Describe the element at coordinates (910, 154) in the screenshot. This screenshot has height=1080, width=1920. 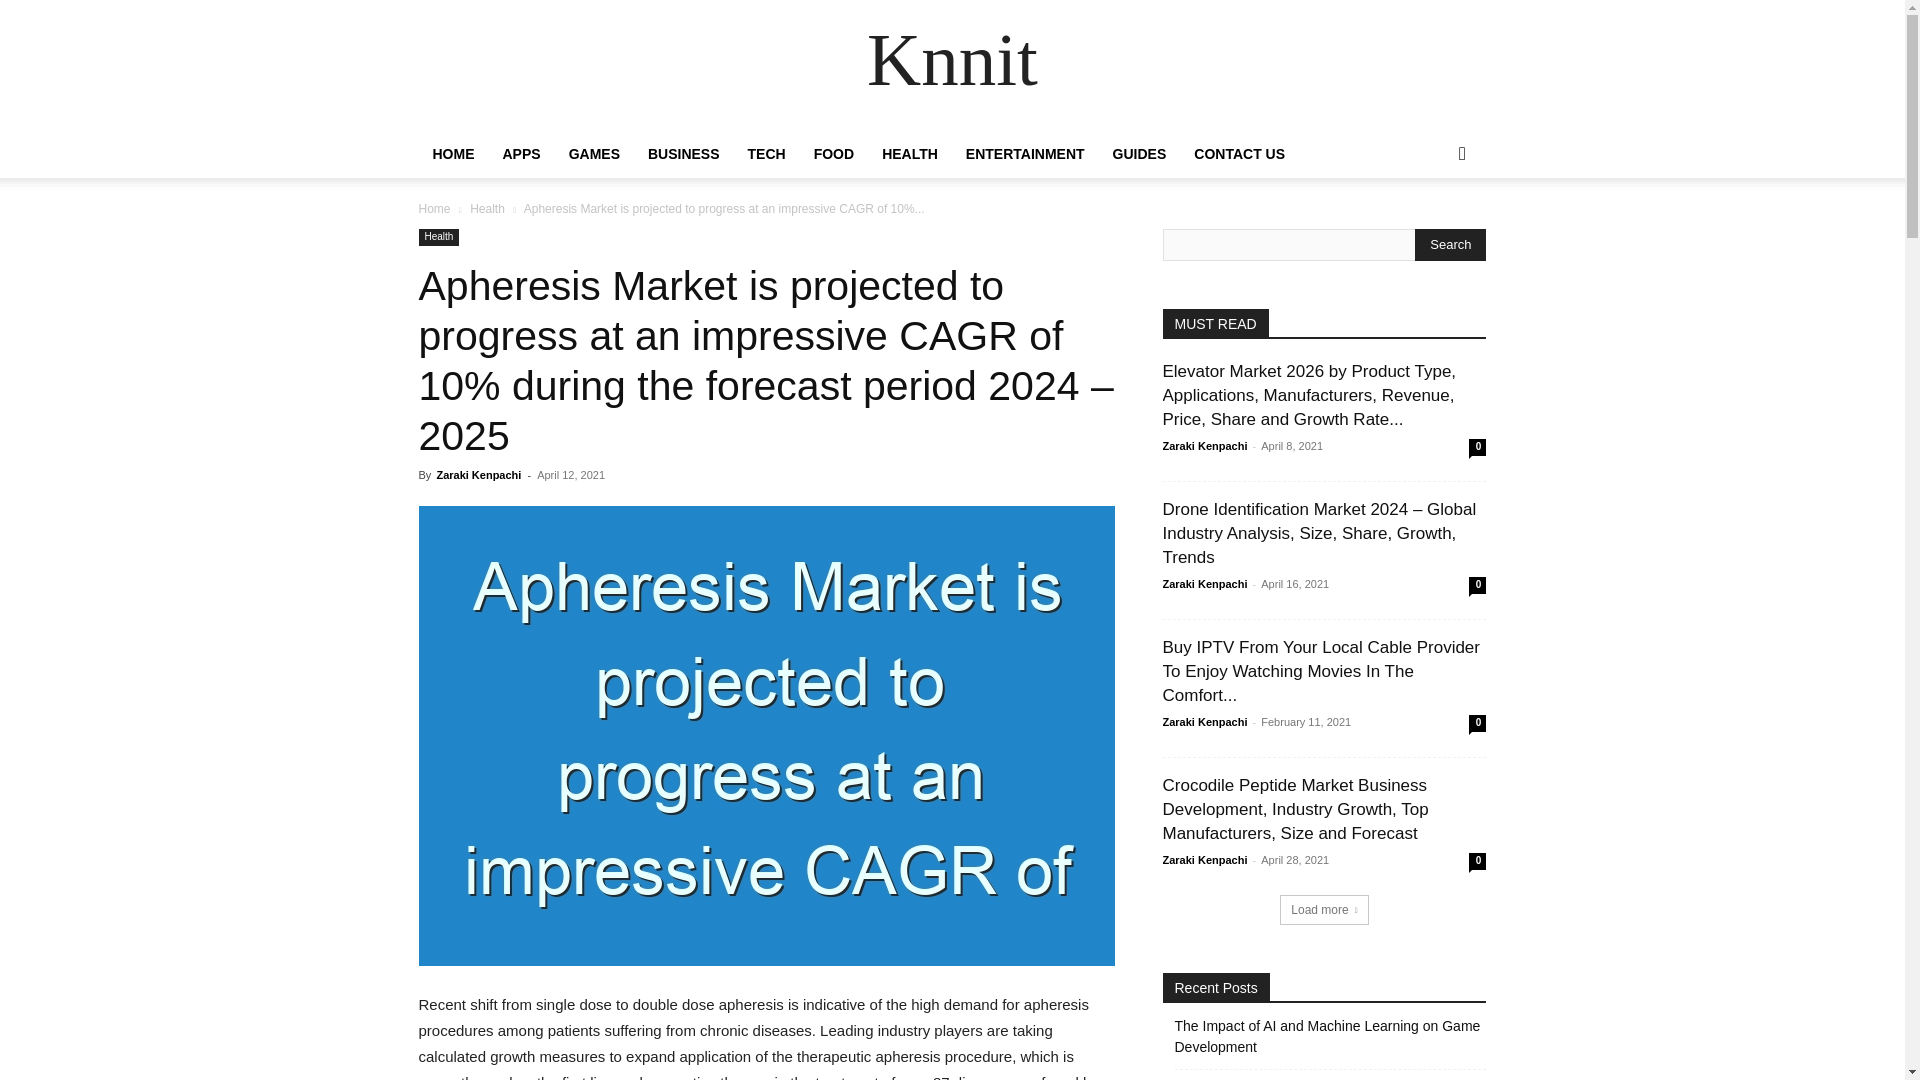
I see `HEALTH` at that location.